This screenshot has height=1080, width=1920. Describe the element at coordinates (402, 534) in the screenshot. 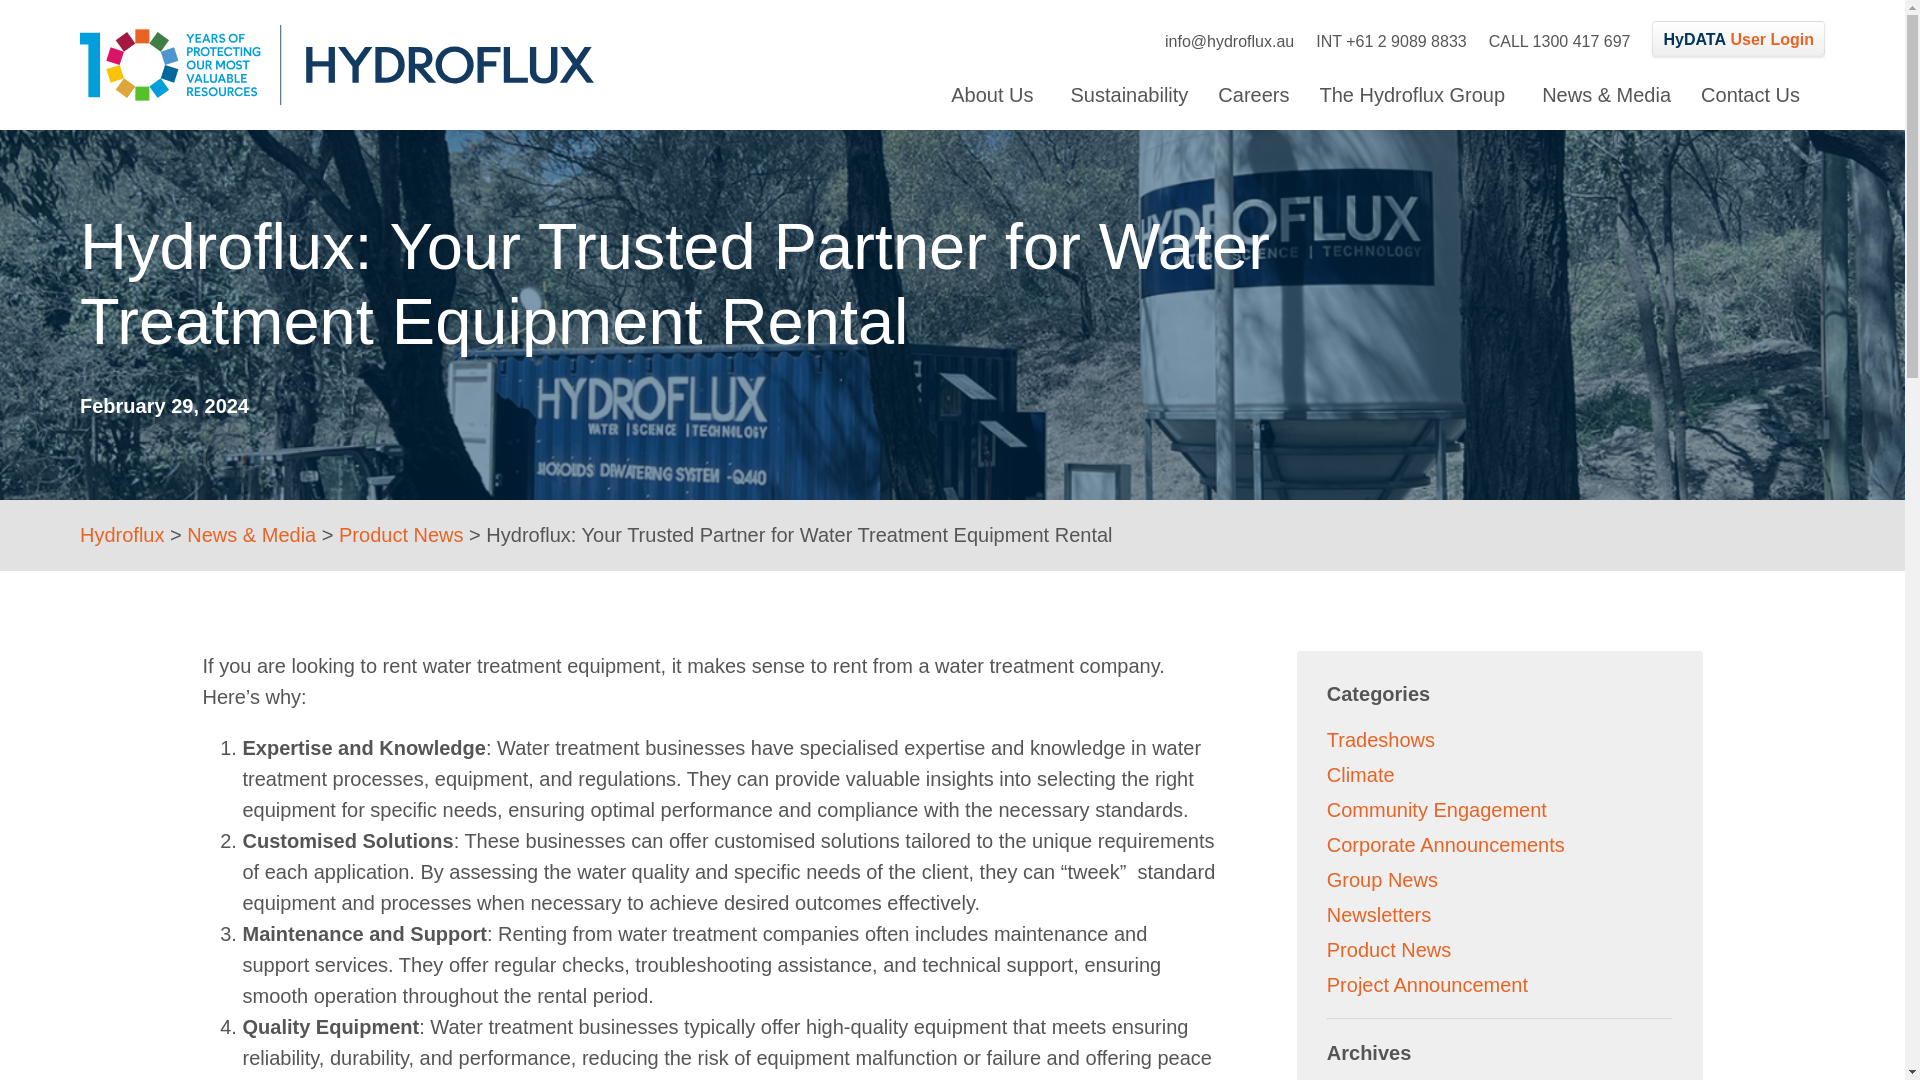

I see `Go to the Product News Category archives.` at that location.